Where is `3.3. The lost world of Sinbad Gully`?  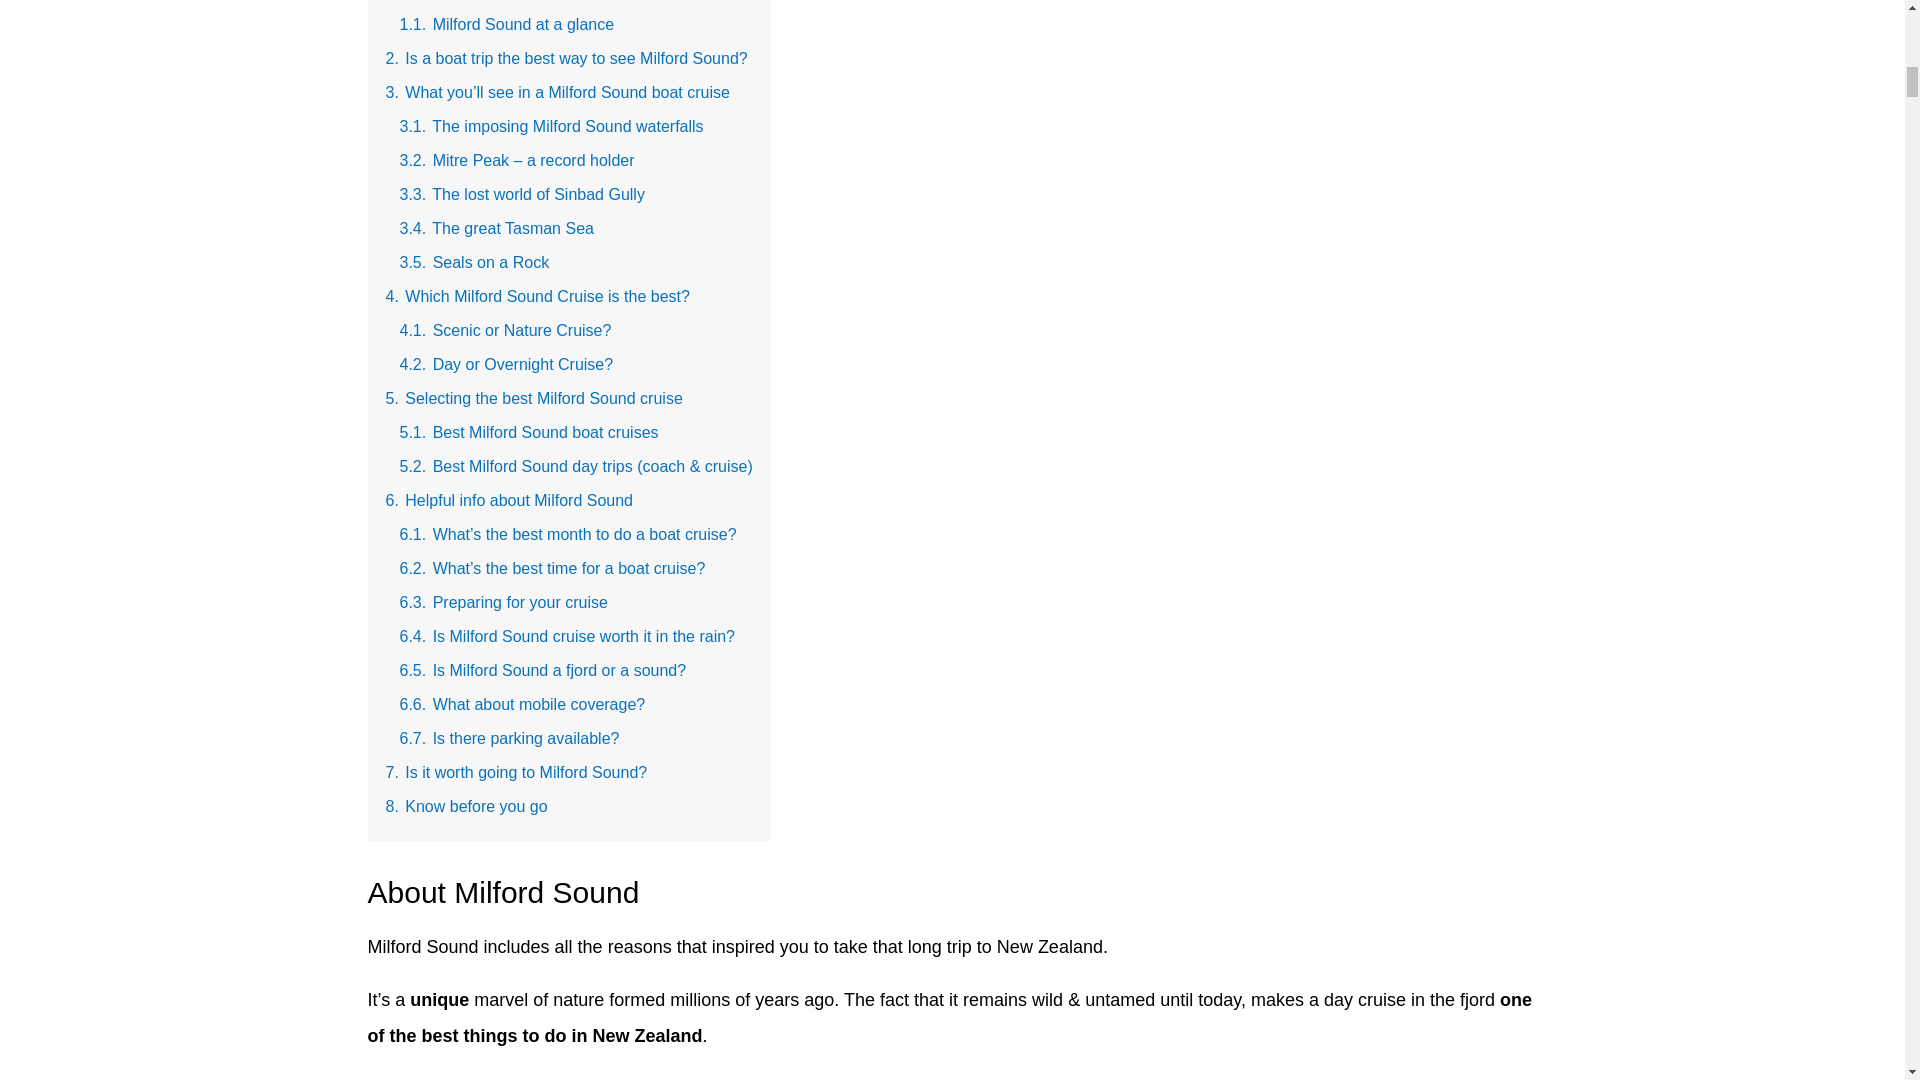
3.3. The lost world of Sinbad Gully is located at coordinates (522, 194).